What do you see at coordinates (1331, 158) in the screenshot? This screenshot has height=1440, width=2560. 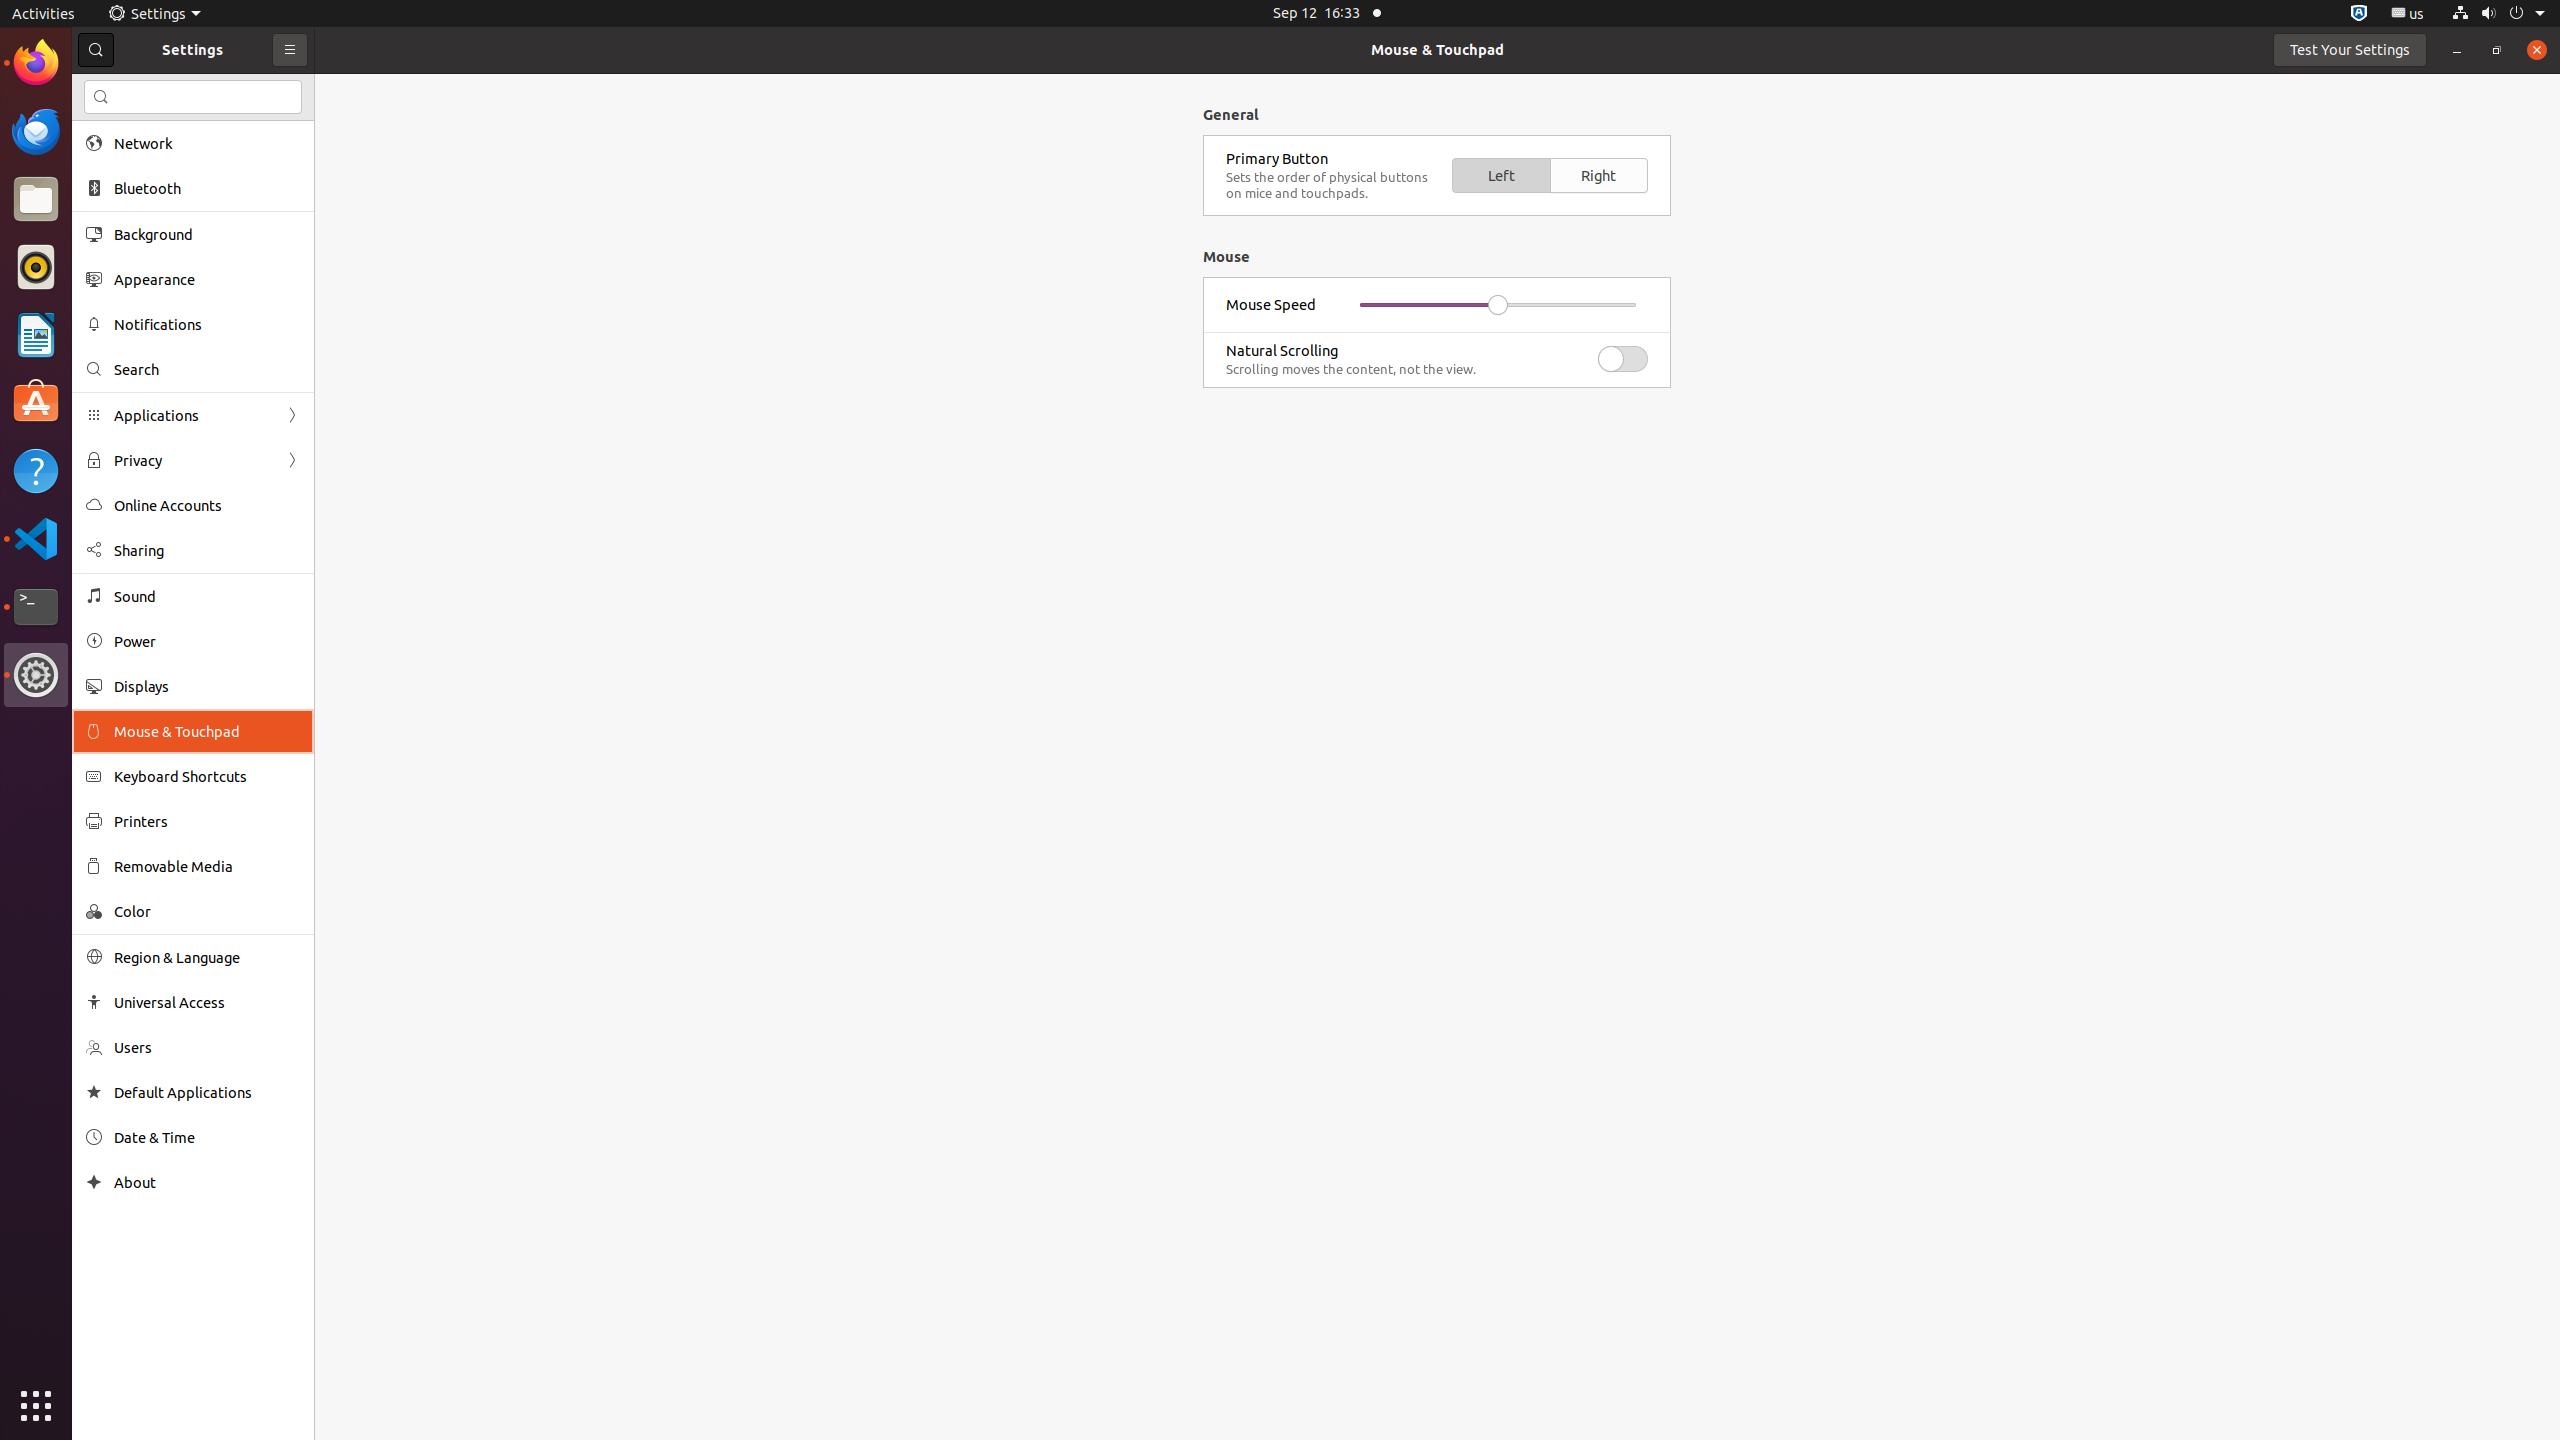 I see `Primary Button` at bounding box center [1331, 158].